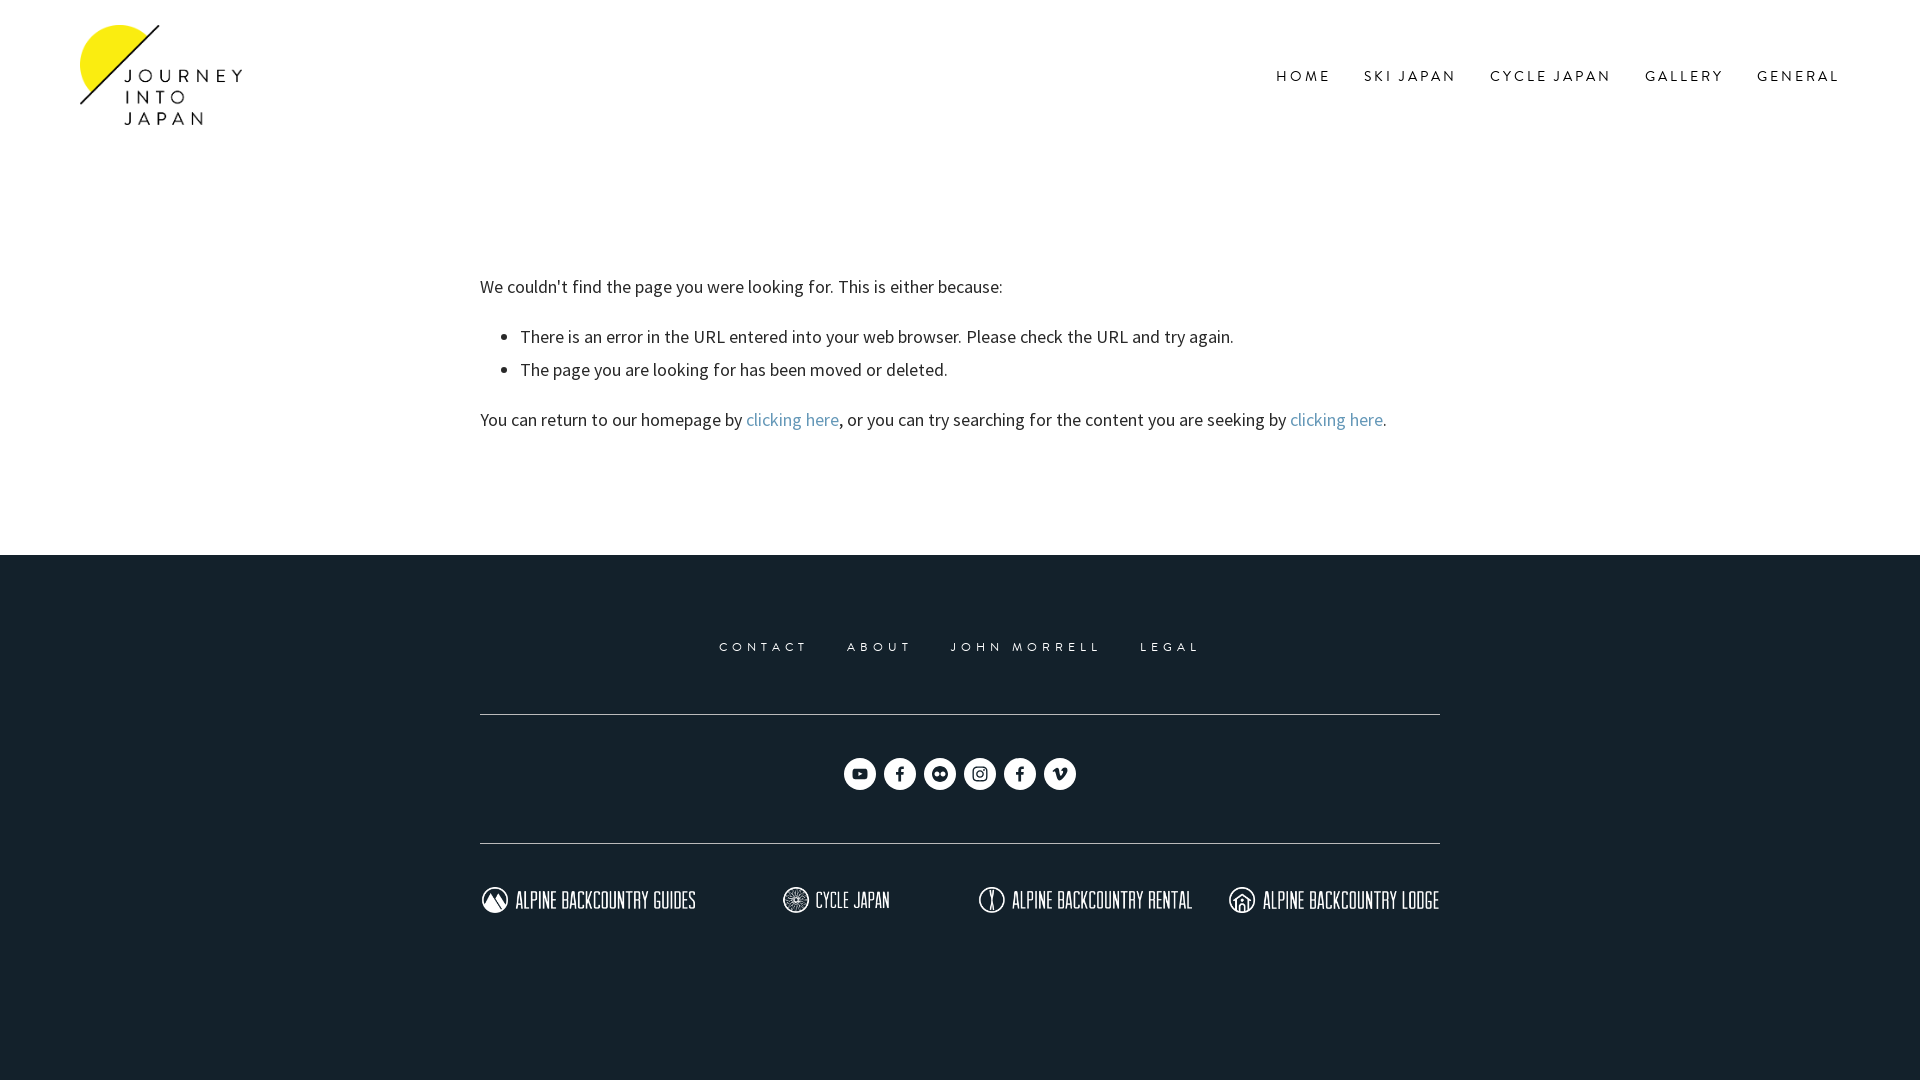 The width and height of the screenshot is (1920, 1080). Describe the element at coordinates (764, 647) in the screenshot. I see `CONTACT` at that location.